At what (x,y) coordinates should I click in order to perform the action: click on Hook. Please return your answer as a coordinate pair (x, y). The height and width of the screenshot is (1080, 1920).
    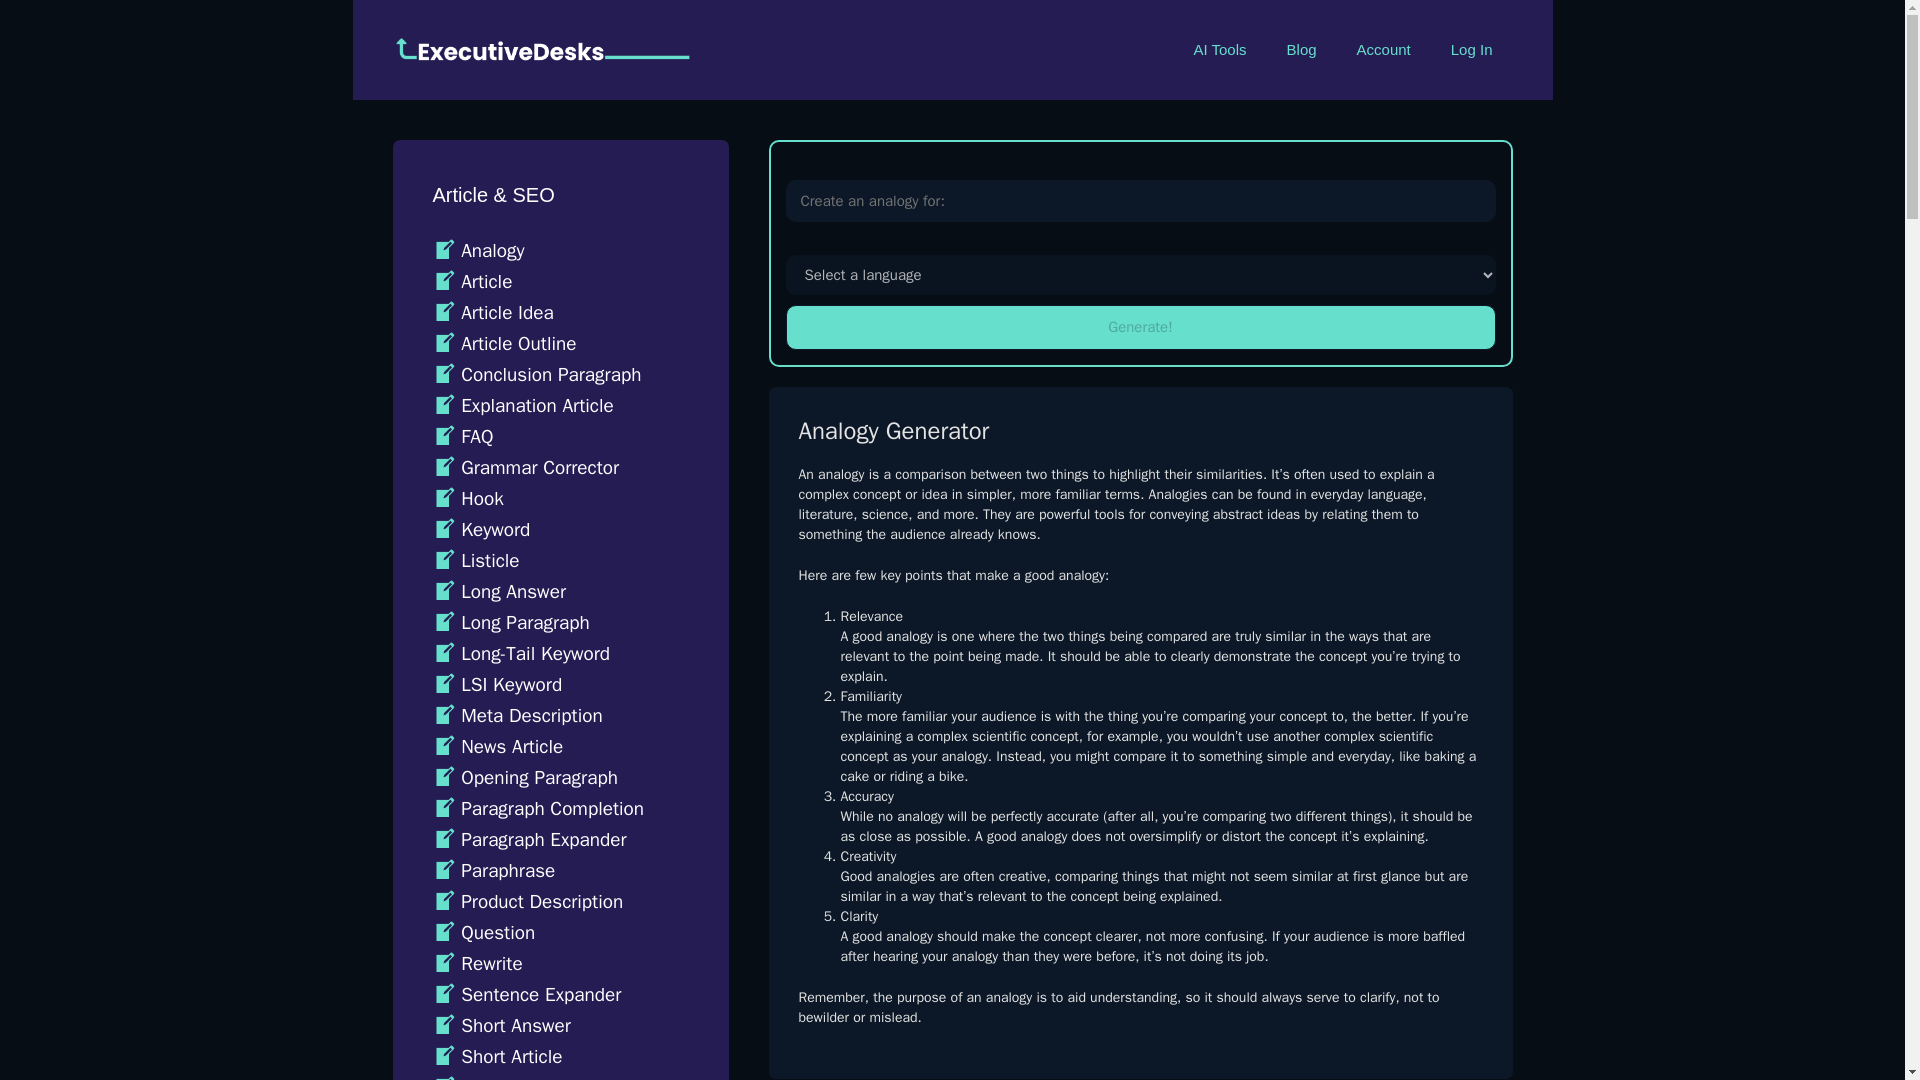
    Looking at the image, I should click on (468, 498).